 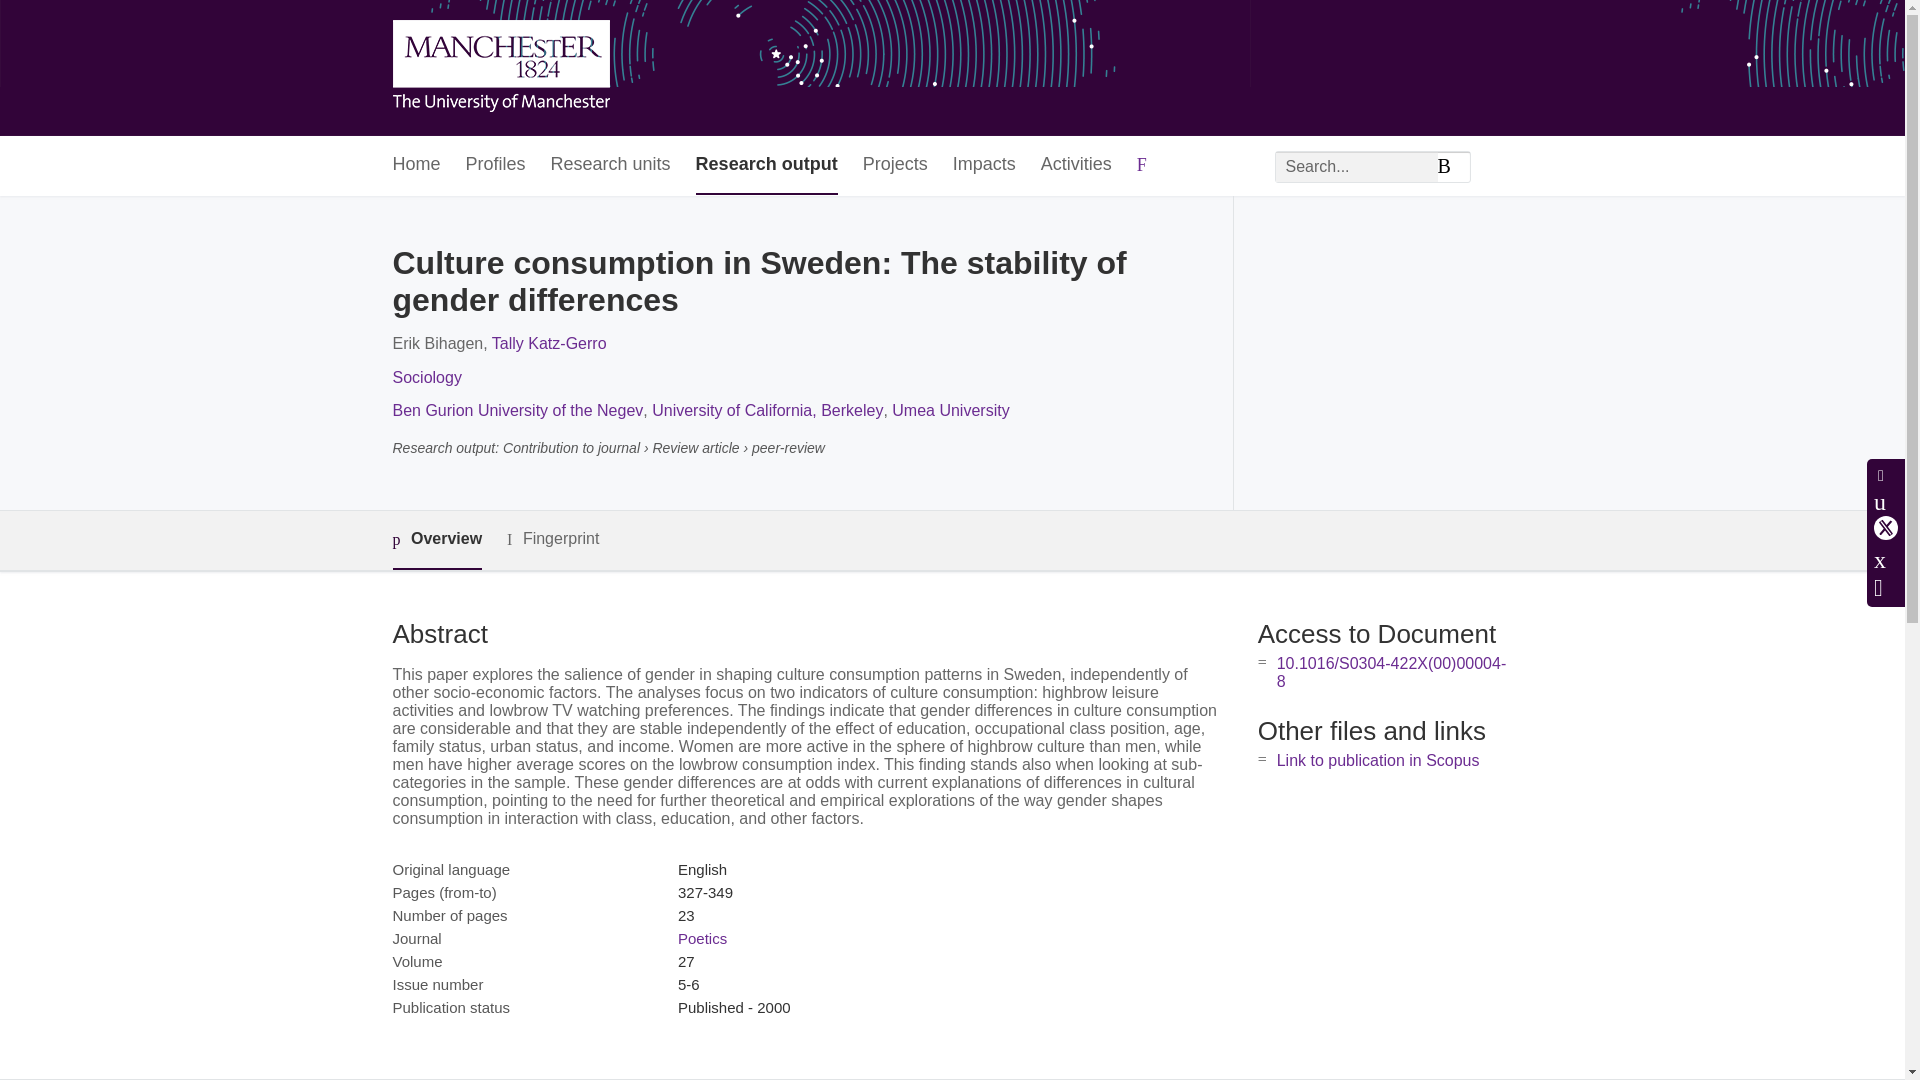 I want to click on Profiles, so click(x=496, y=166).